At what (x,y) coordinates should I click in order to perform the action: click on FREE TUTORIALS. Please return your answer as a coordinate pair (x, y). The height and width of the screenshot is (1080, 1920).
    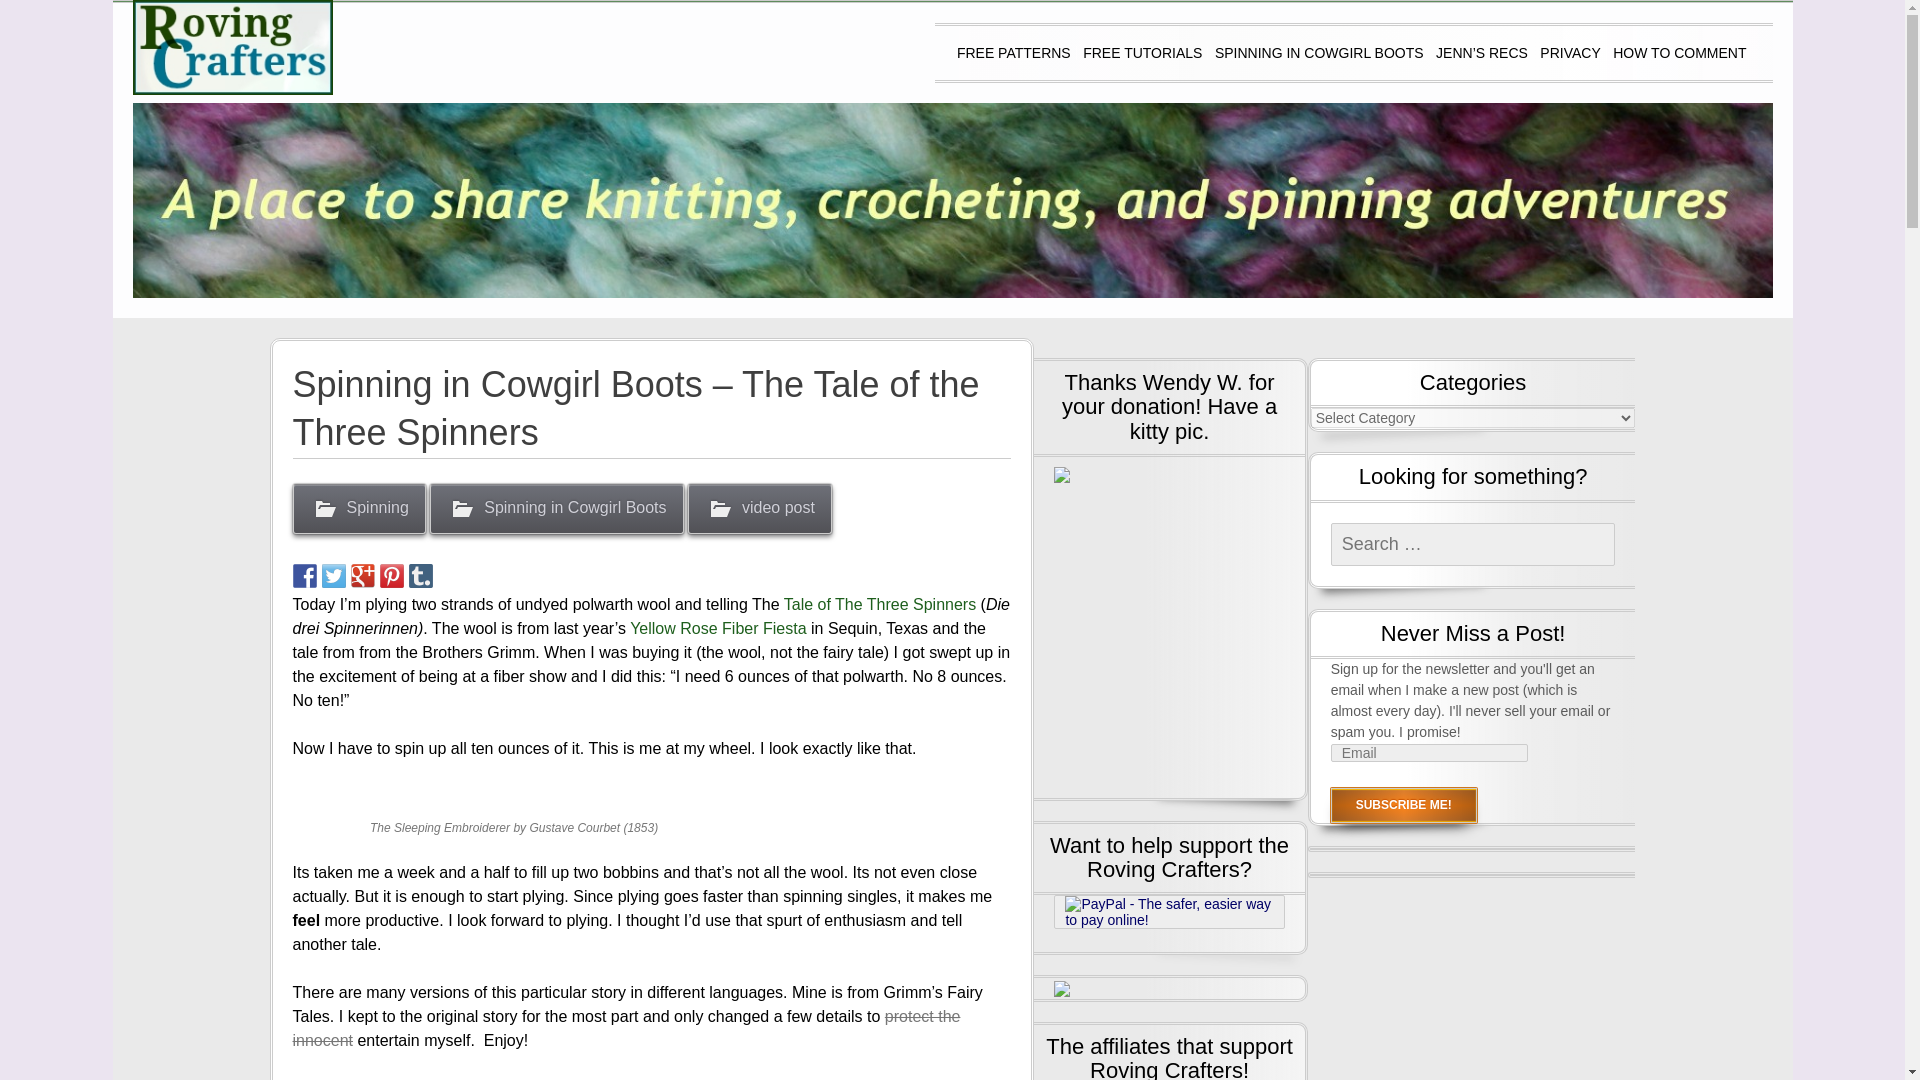
    Looking at the image, I should click on (1142, 52).